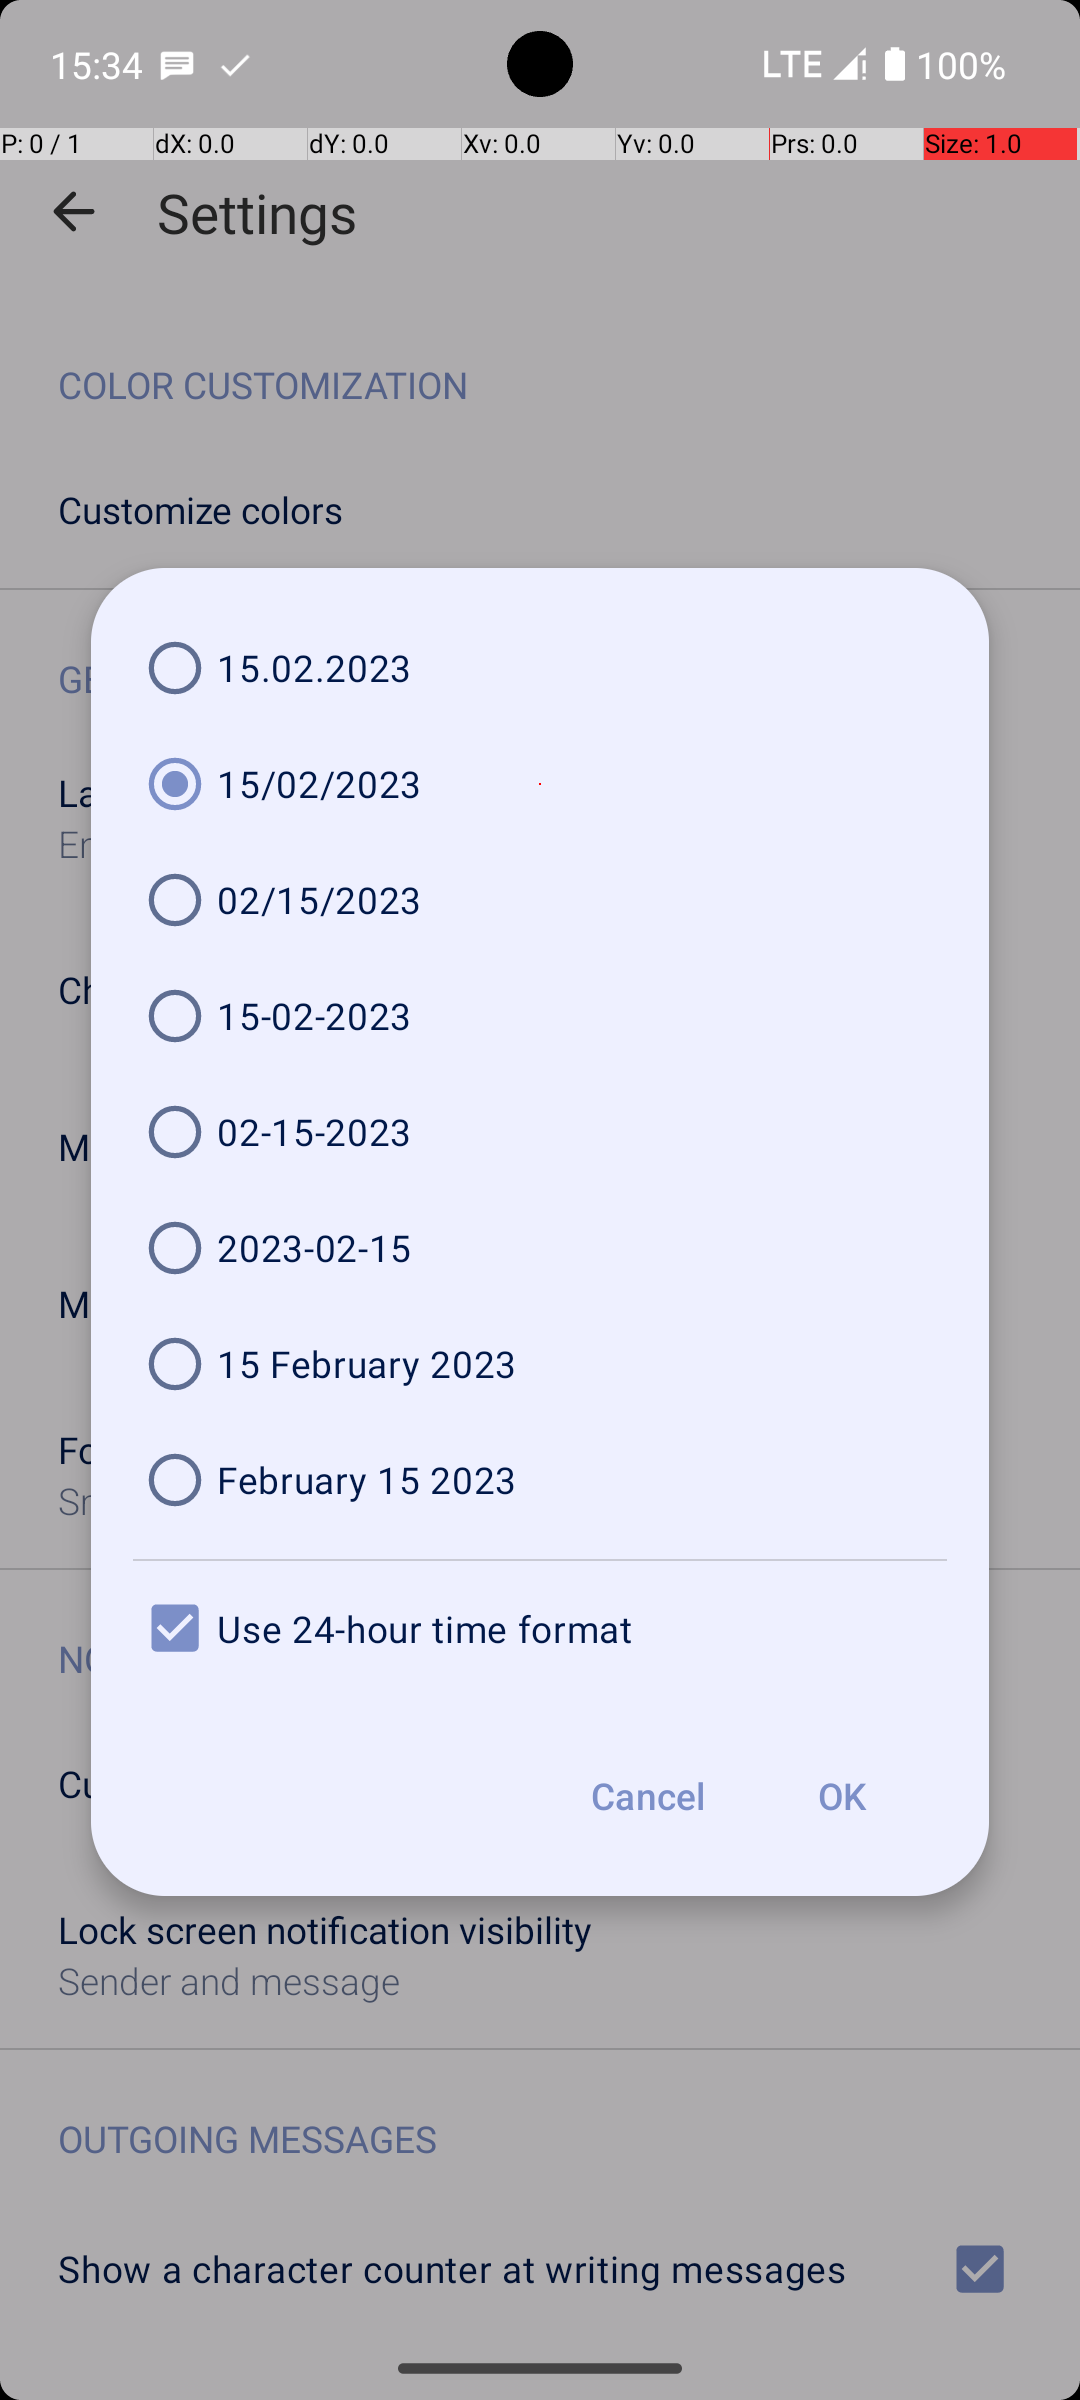  What do you see at coordinates (540, 900) in the screenshot?
I see `02/15/2023` at bounding box center [540, 900].